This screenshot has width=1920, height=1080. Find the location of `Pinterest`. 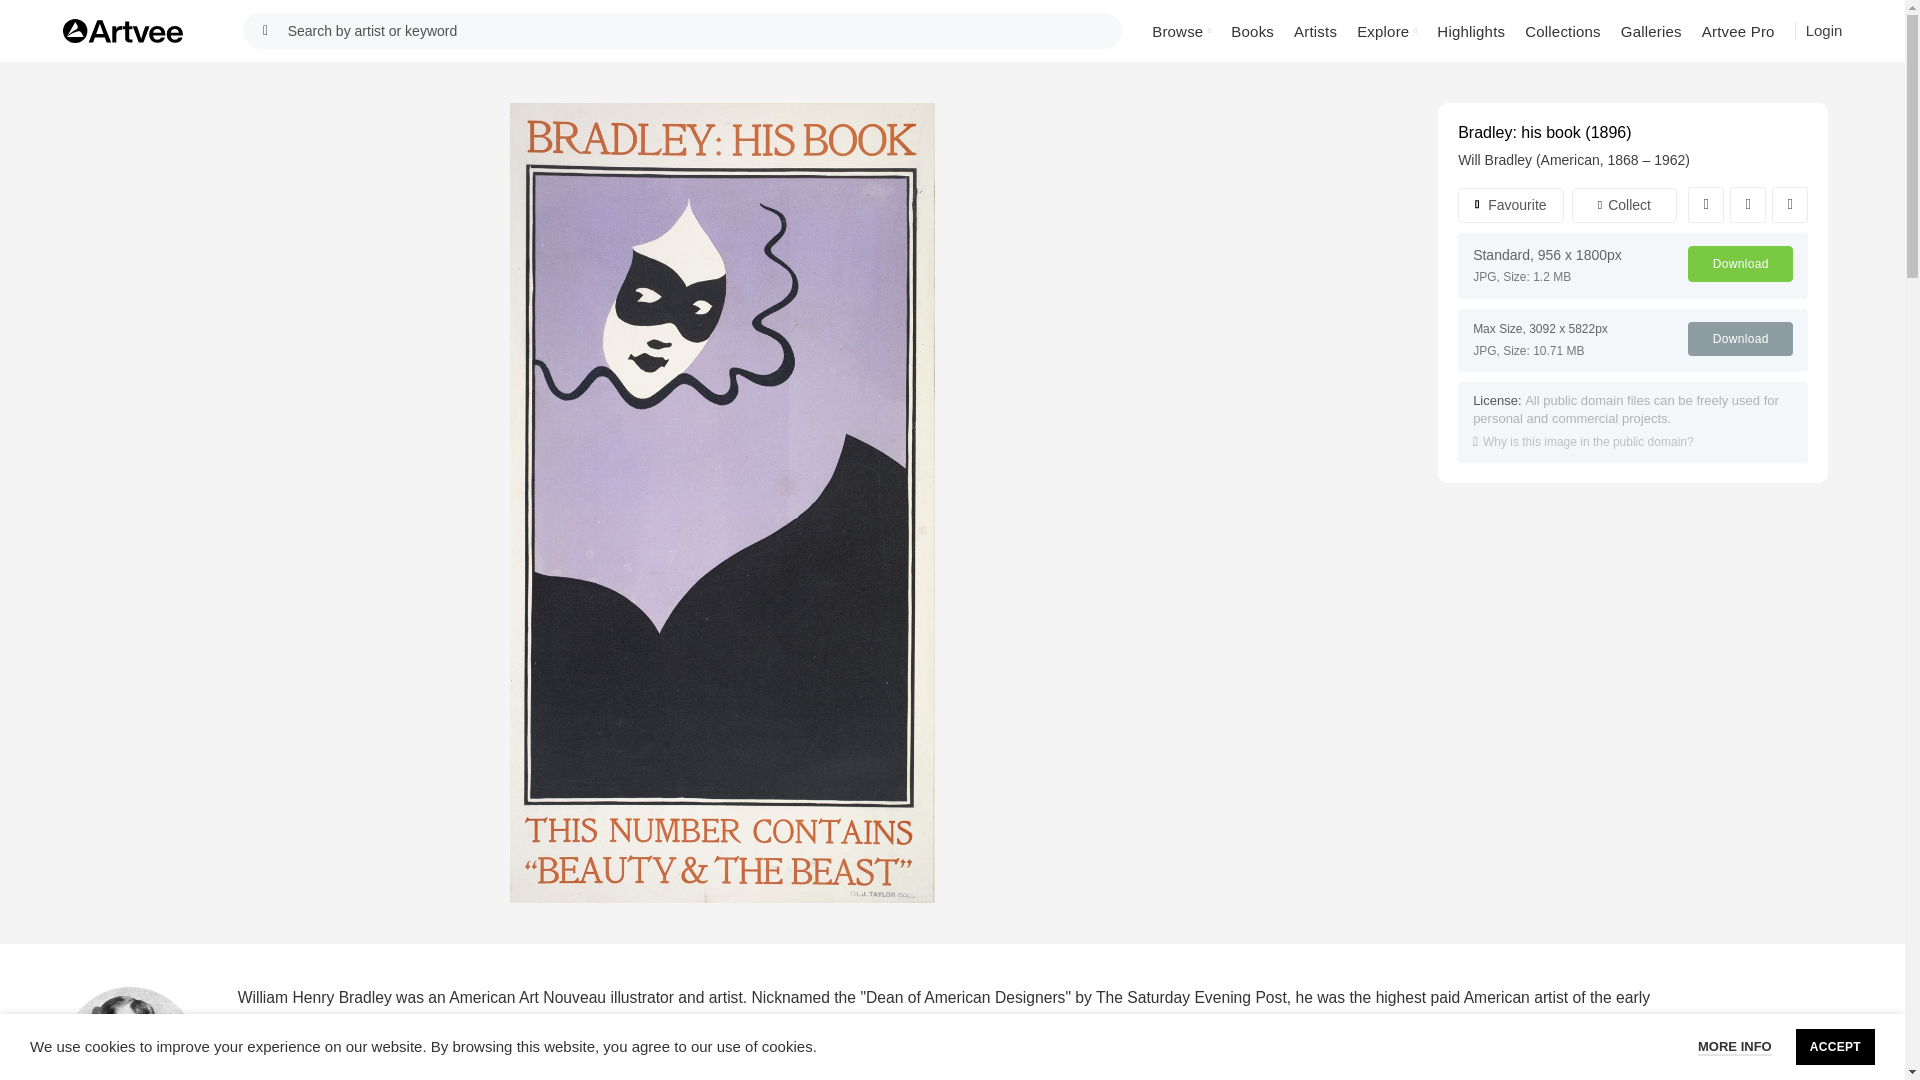

Pinterest is located at coordinates (1790, 204).